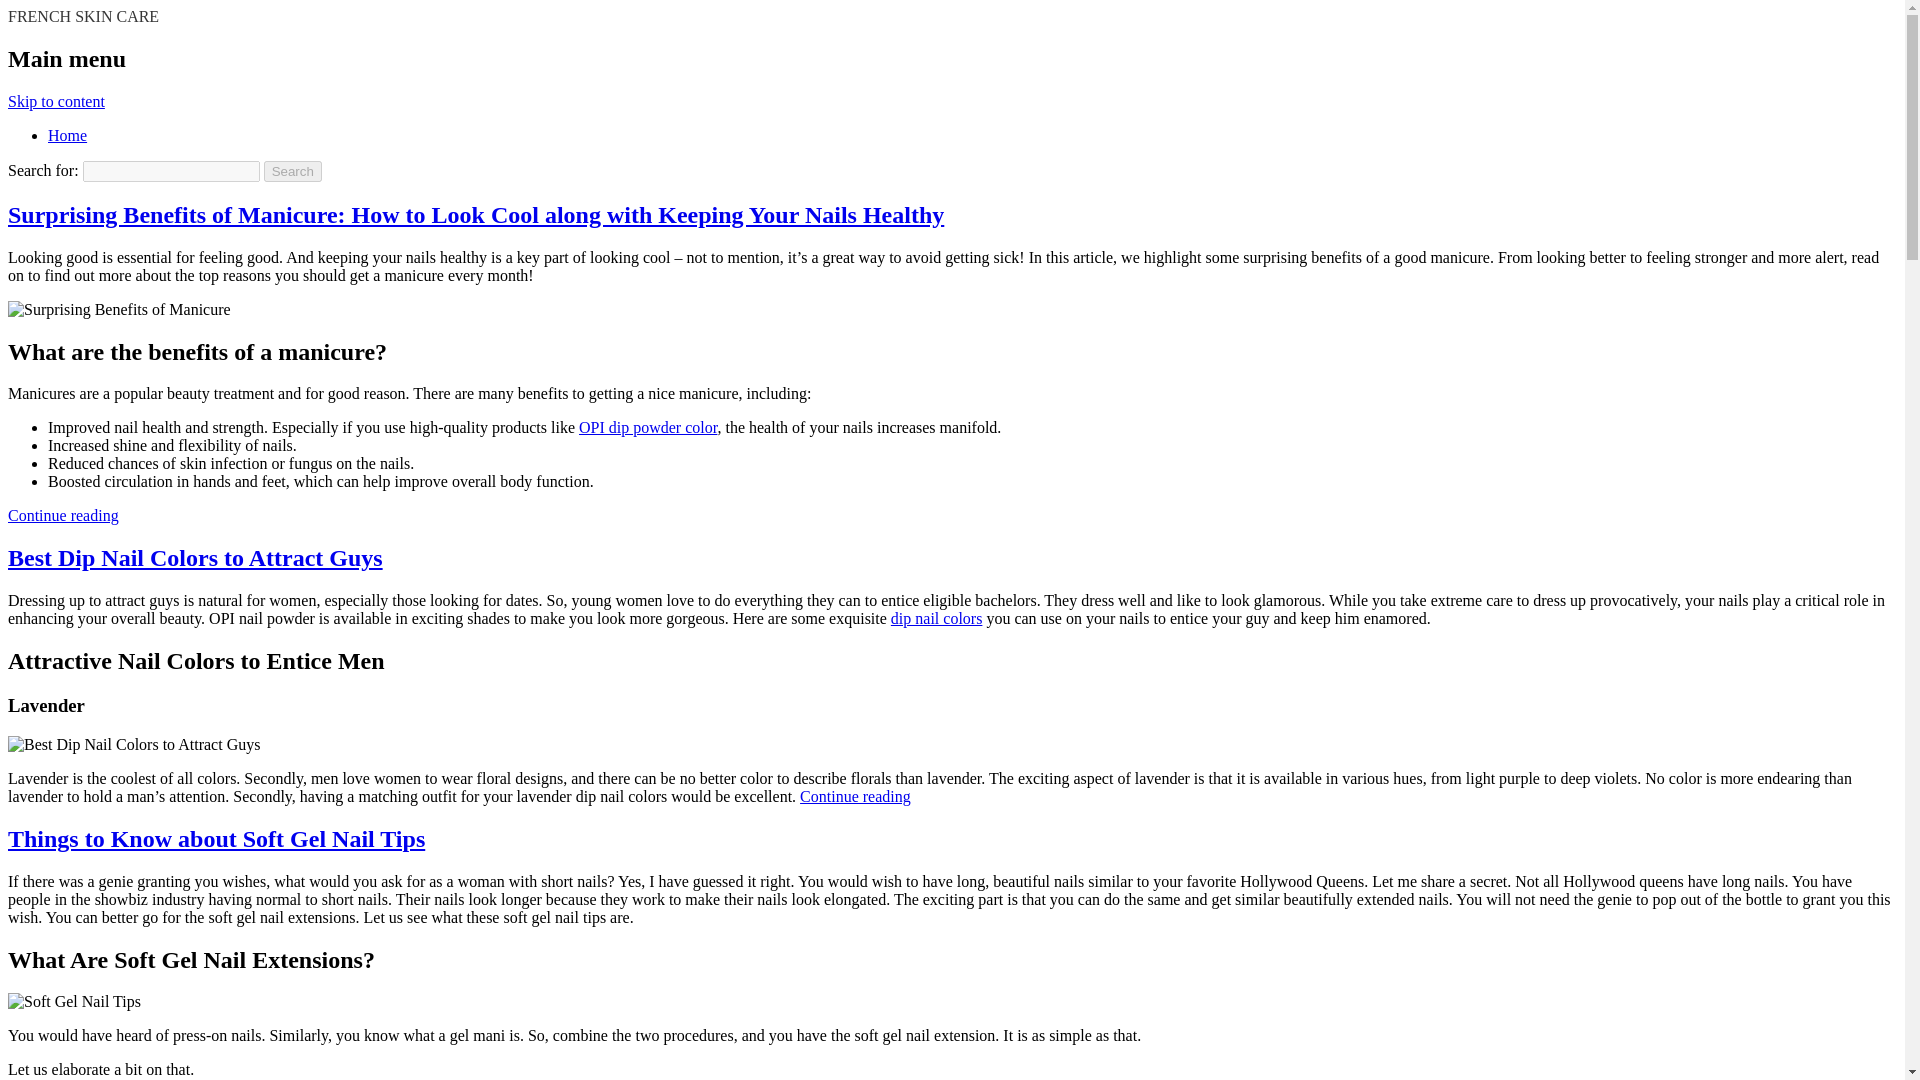 The image size is (1920, 1080). I want to click on Permalink to Best Dip Nail Colors to Attract Guys, so click(194, 558).